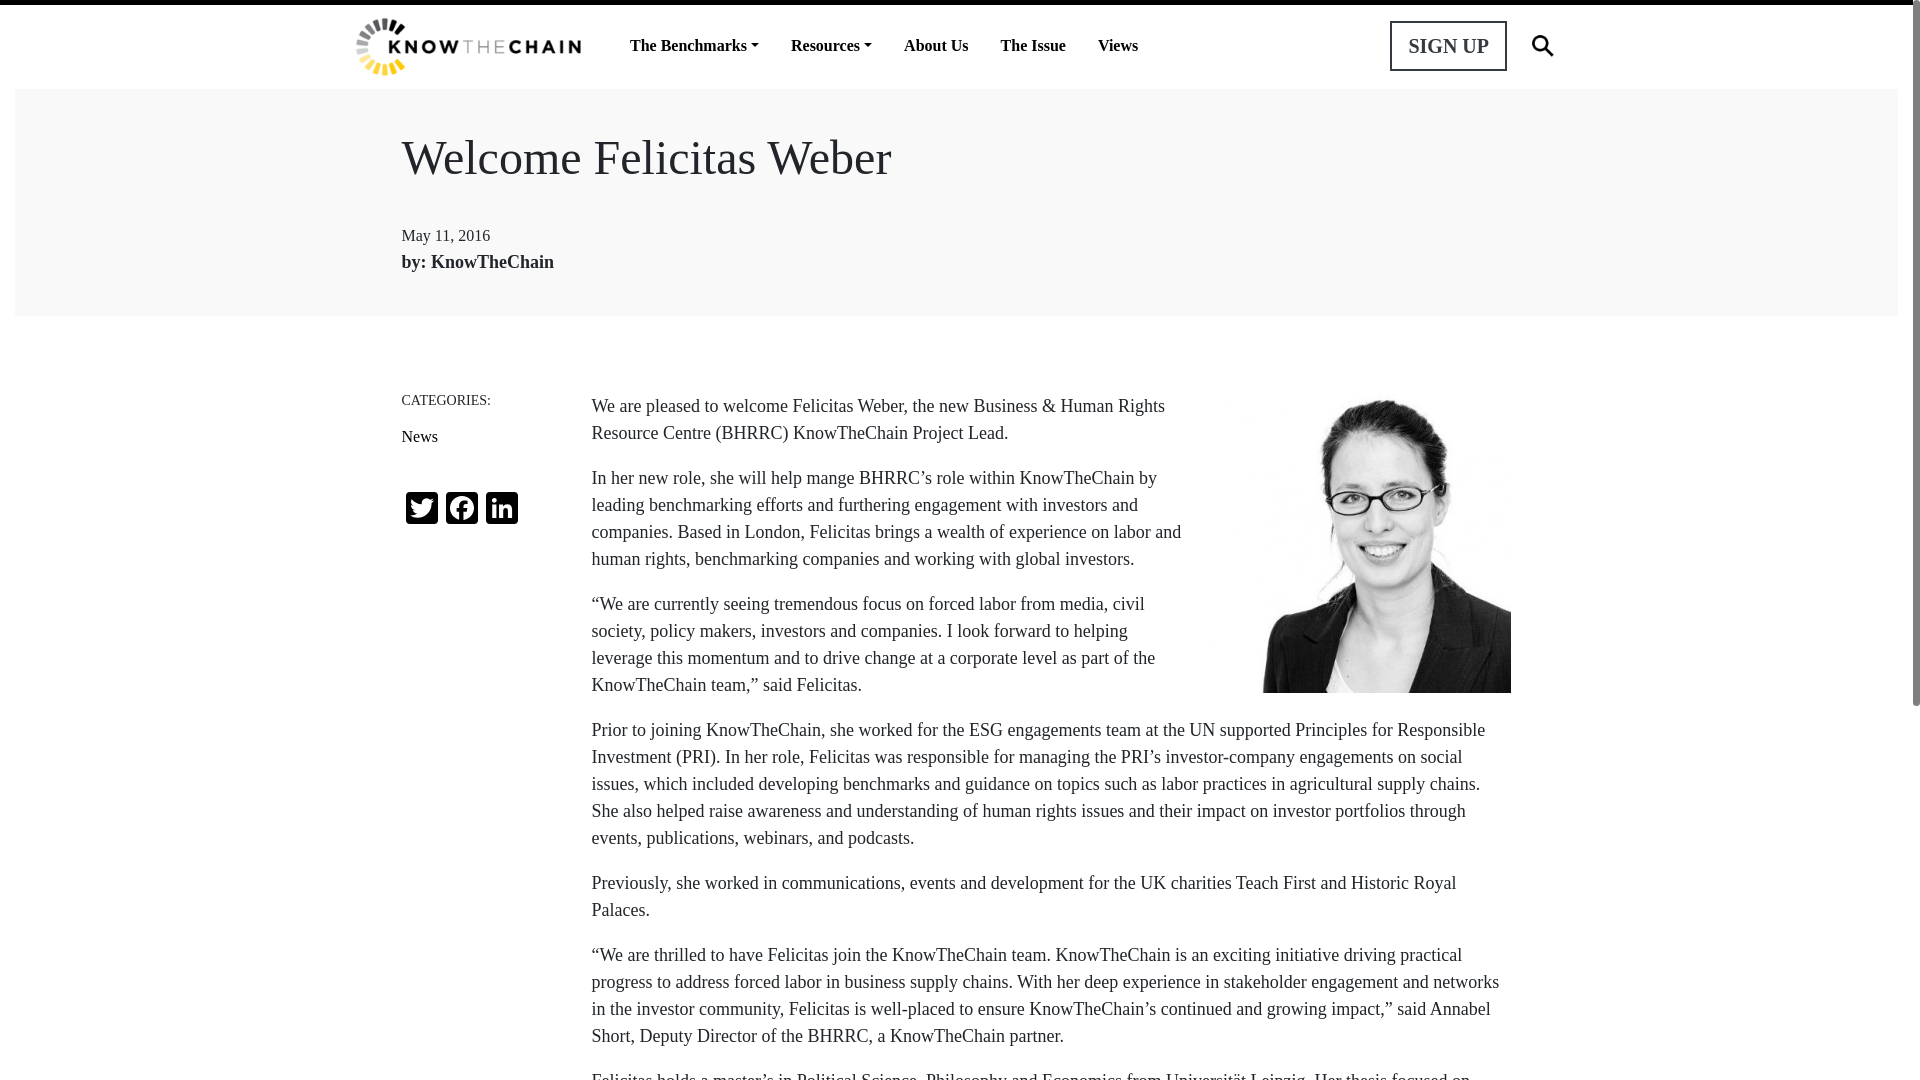 The width and height of the screenshot is (1920, 1080). What do you see at coordinates (1118, 46) in the screenshot?
I see `Views` at bounding box center [1118, 46].